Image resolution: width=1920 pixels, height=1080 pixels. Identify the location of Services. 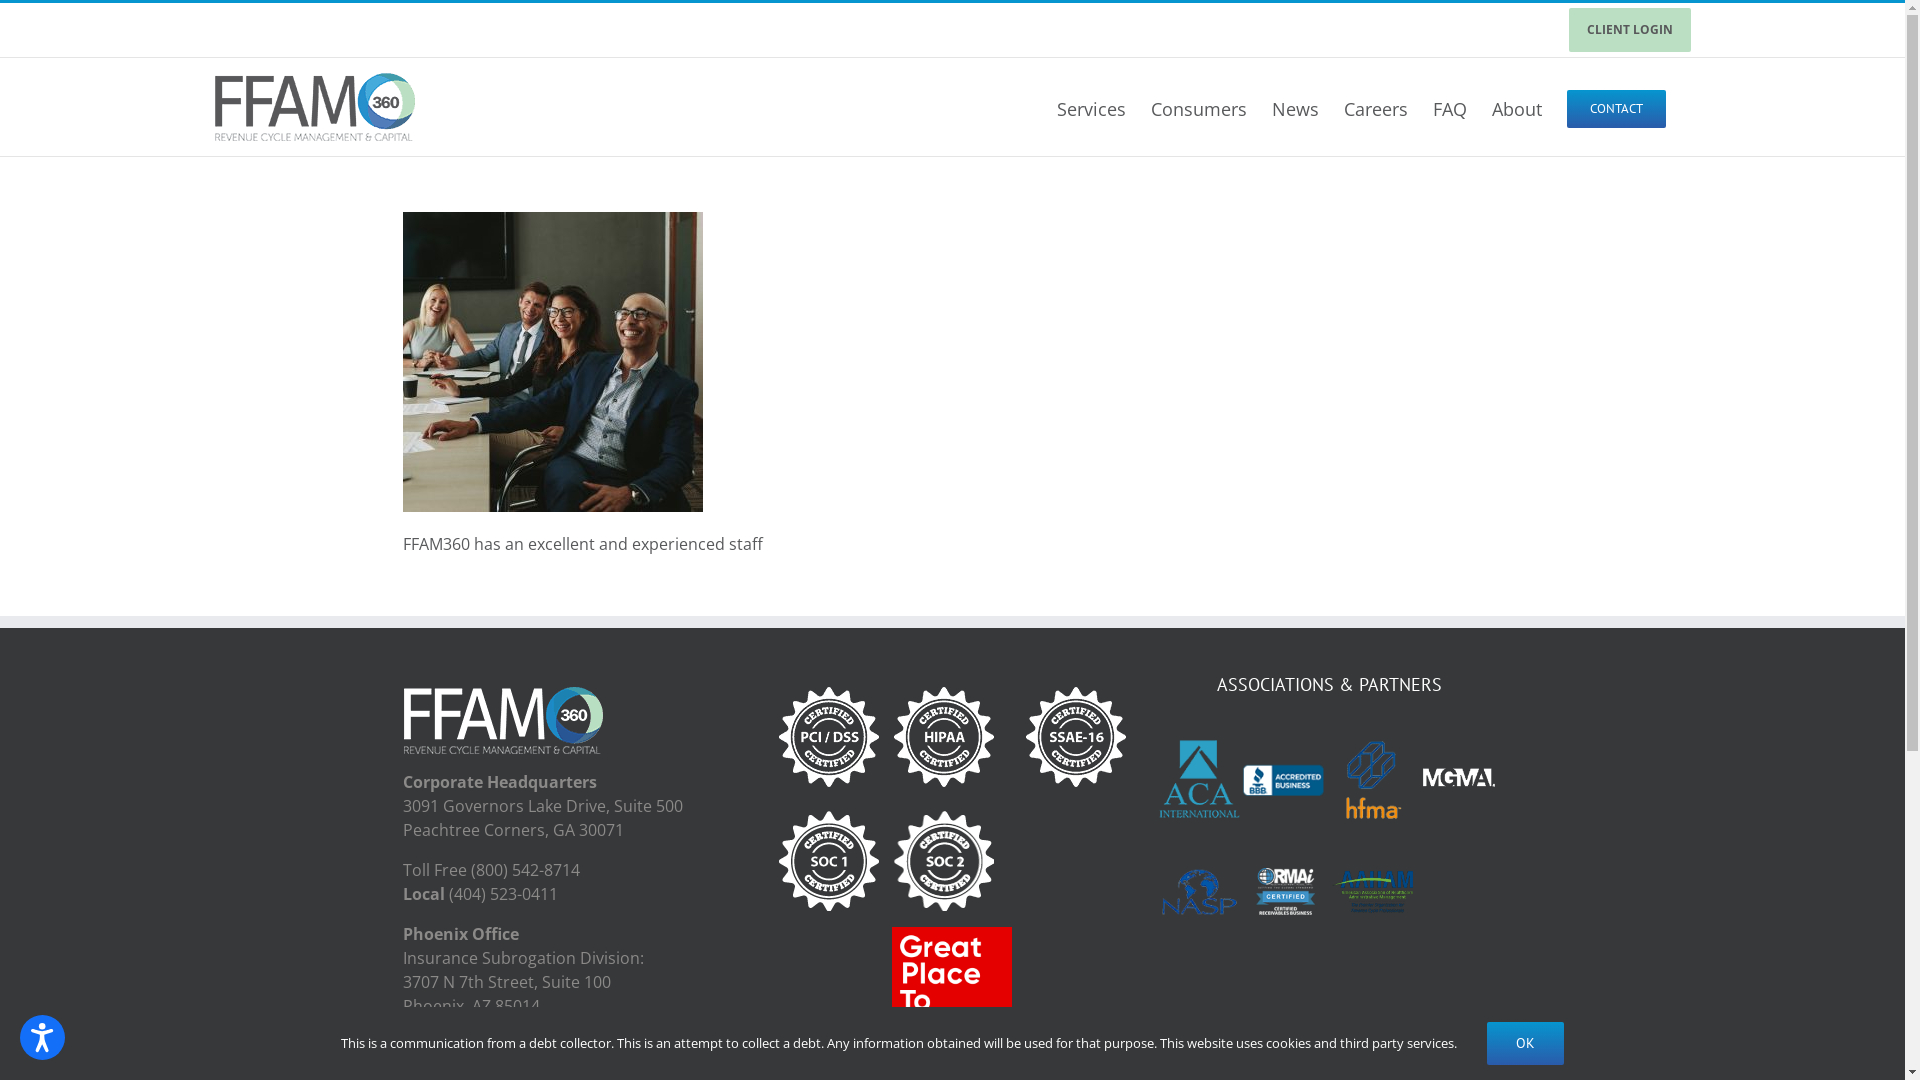
(1090, 106).